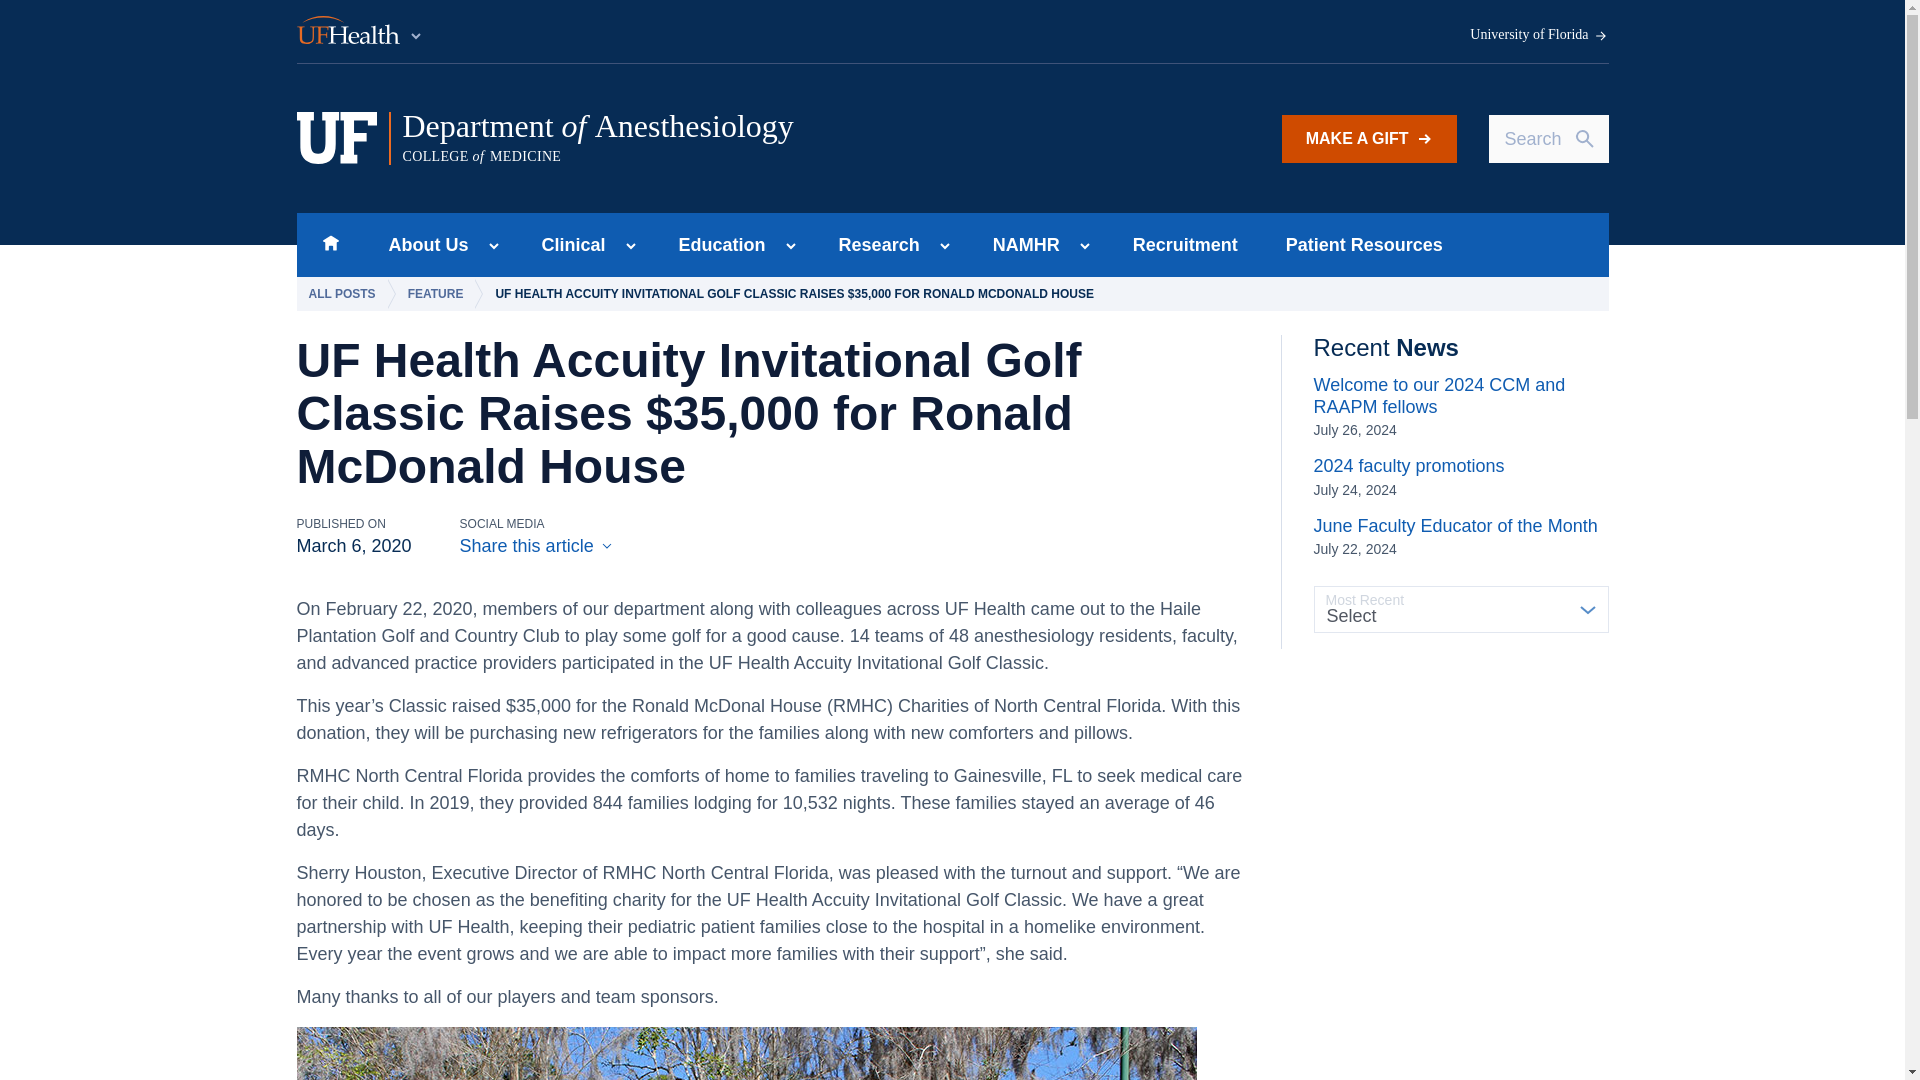 This screenshot has width=1920, height=1080. Describe the element at coordinates (330, 244) in the screenshot. I see `Skip to main content` at that location.